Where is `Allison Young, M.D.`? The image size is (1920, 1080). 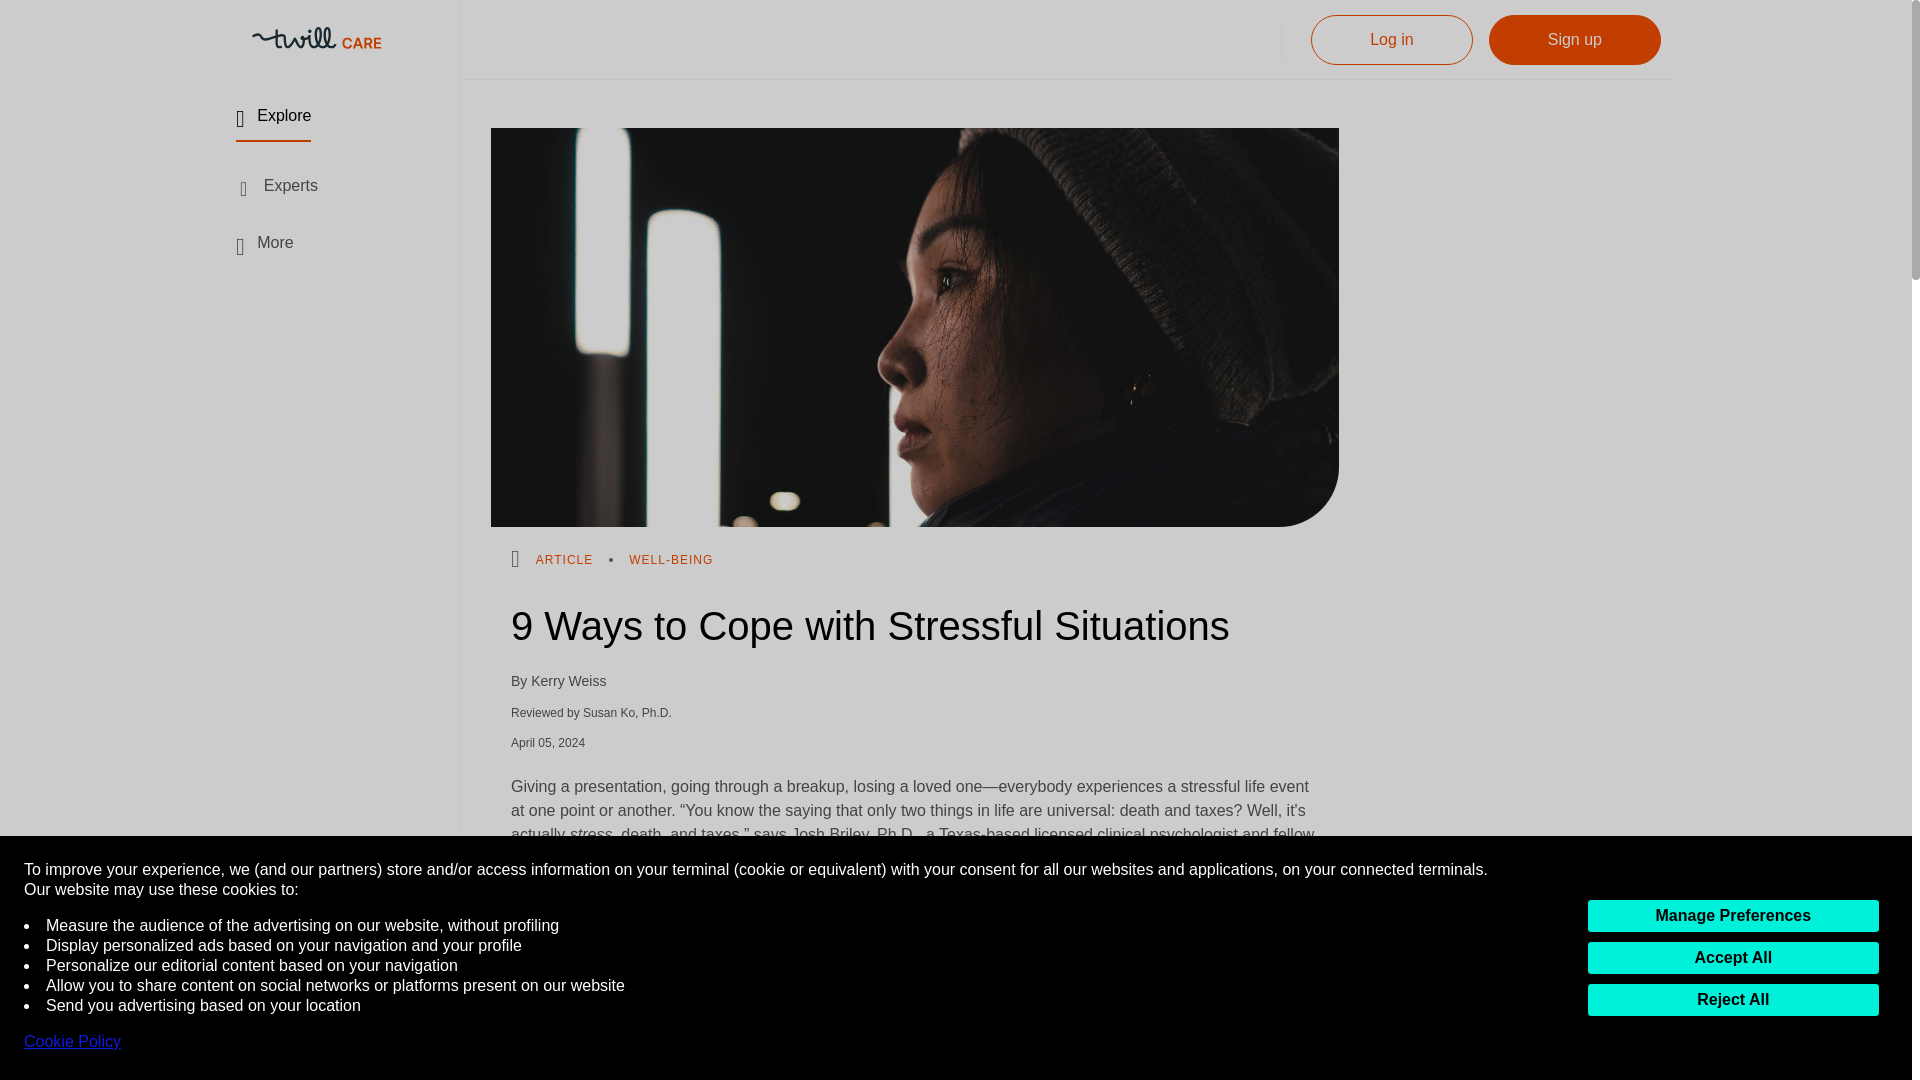 Allison Young, M.D. is located at coordinates (888, 1061).